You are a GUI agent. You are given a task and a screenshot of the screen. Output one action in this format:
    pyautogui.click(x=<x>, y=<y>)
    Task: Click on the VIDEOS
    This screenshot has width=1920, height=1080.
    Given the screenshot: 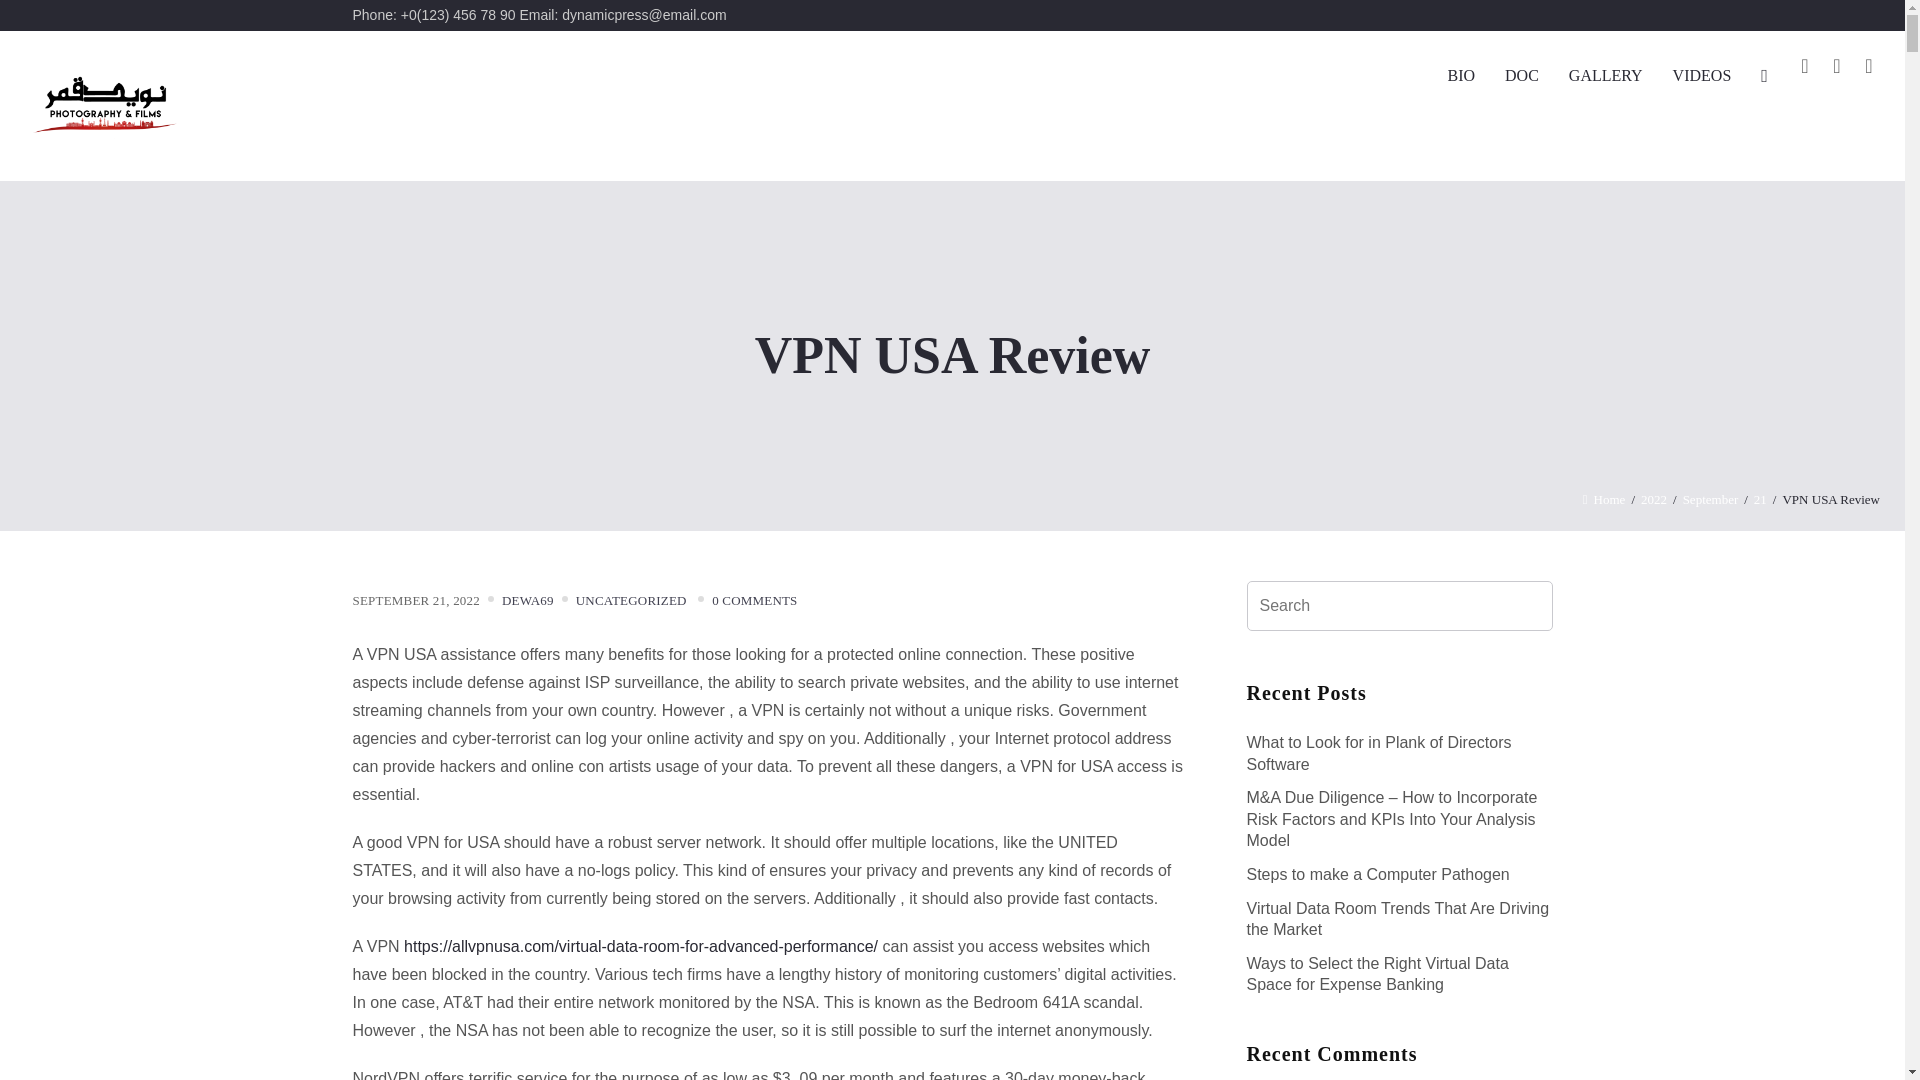 What is the action you would take?
    pyautogui.click(x=1702, y=76)
    